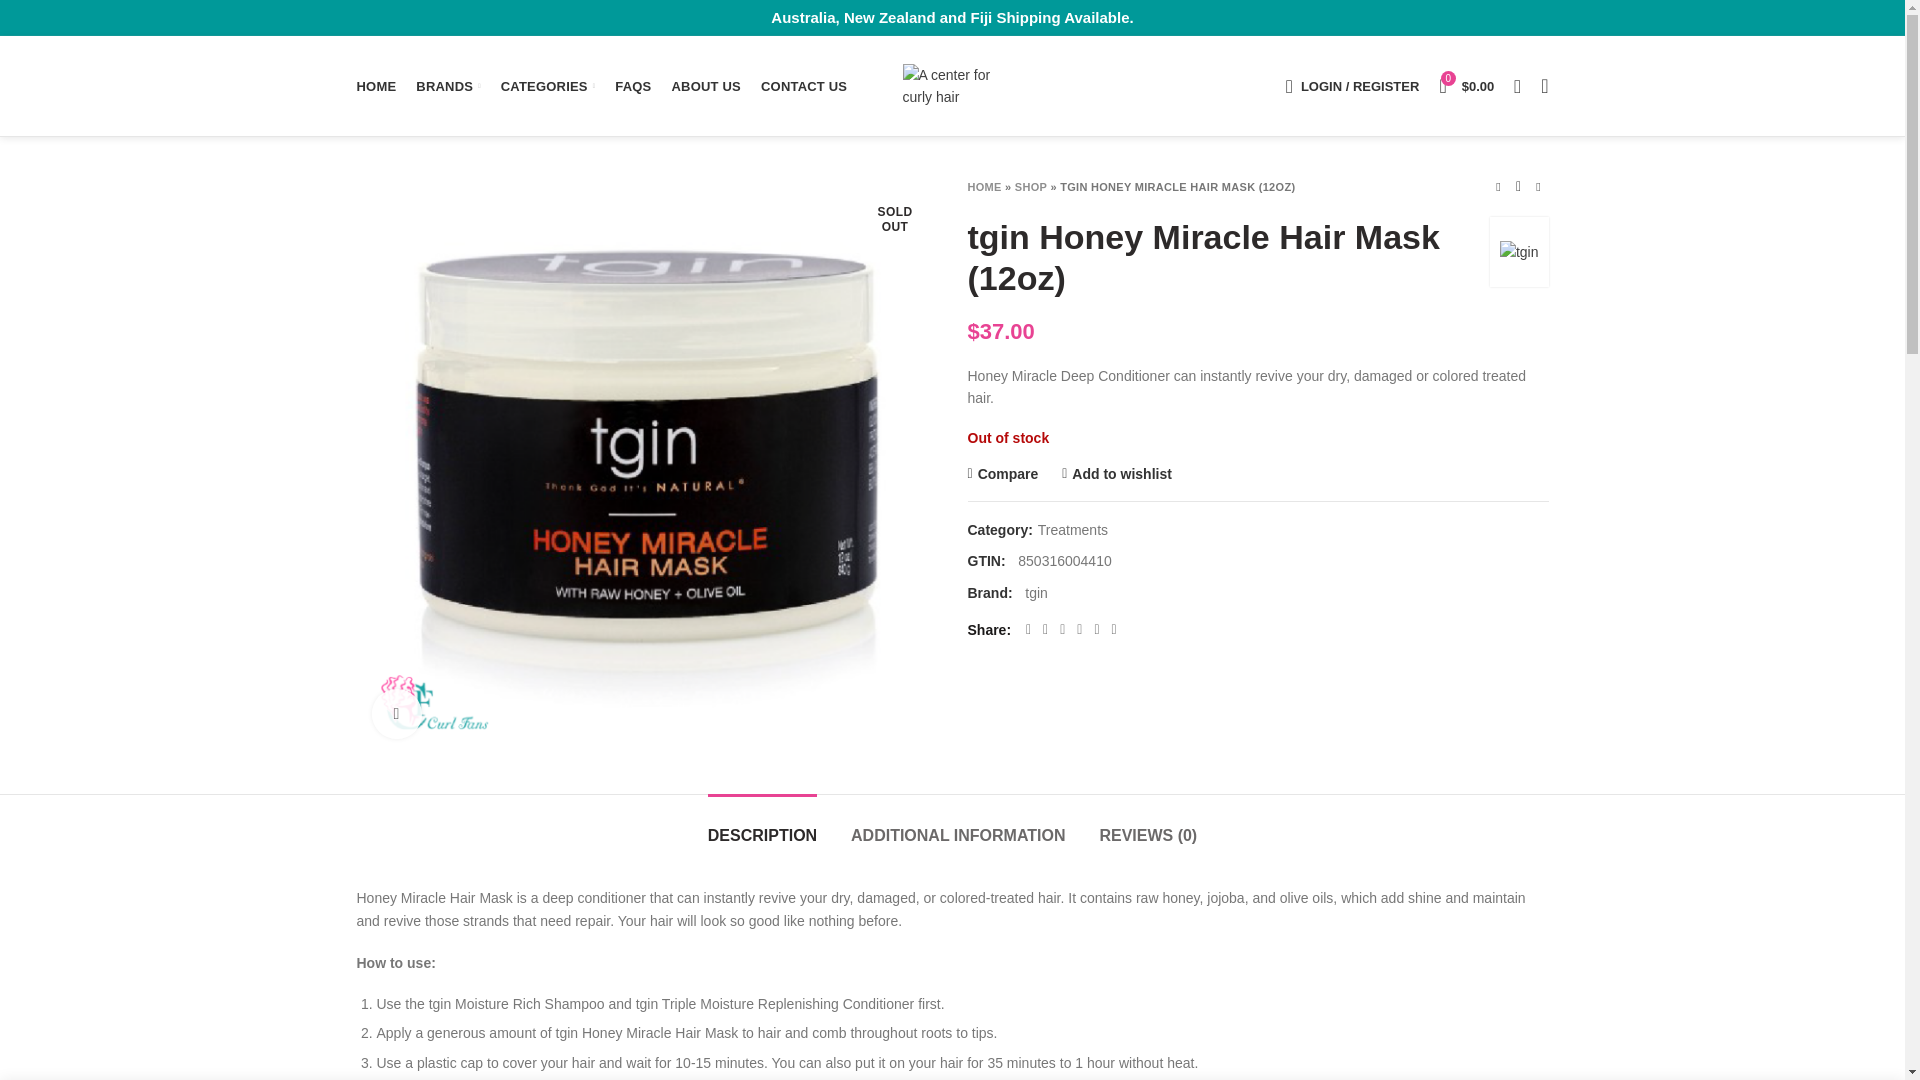 The width and height of the screenshot is (1920, 1080). I want to click on tgin, so click(1519, 252).